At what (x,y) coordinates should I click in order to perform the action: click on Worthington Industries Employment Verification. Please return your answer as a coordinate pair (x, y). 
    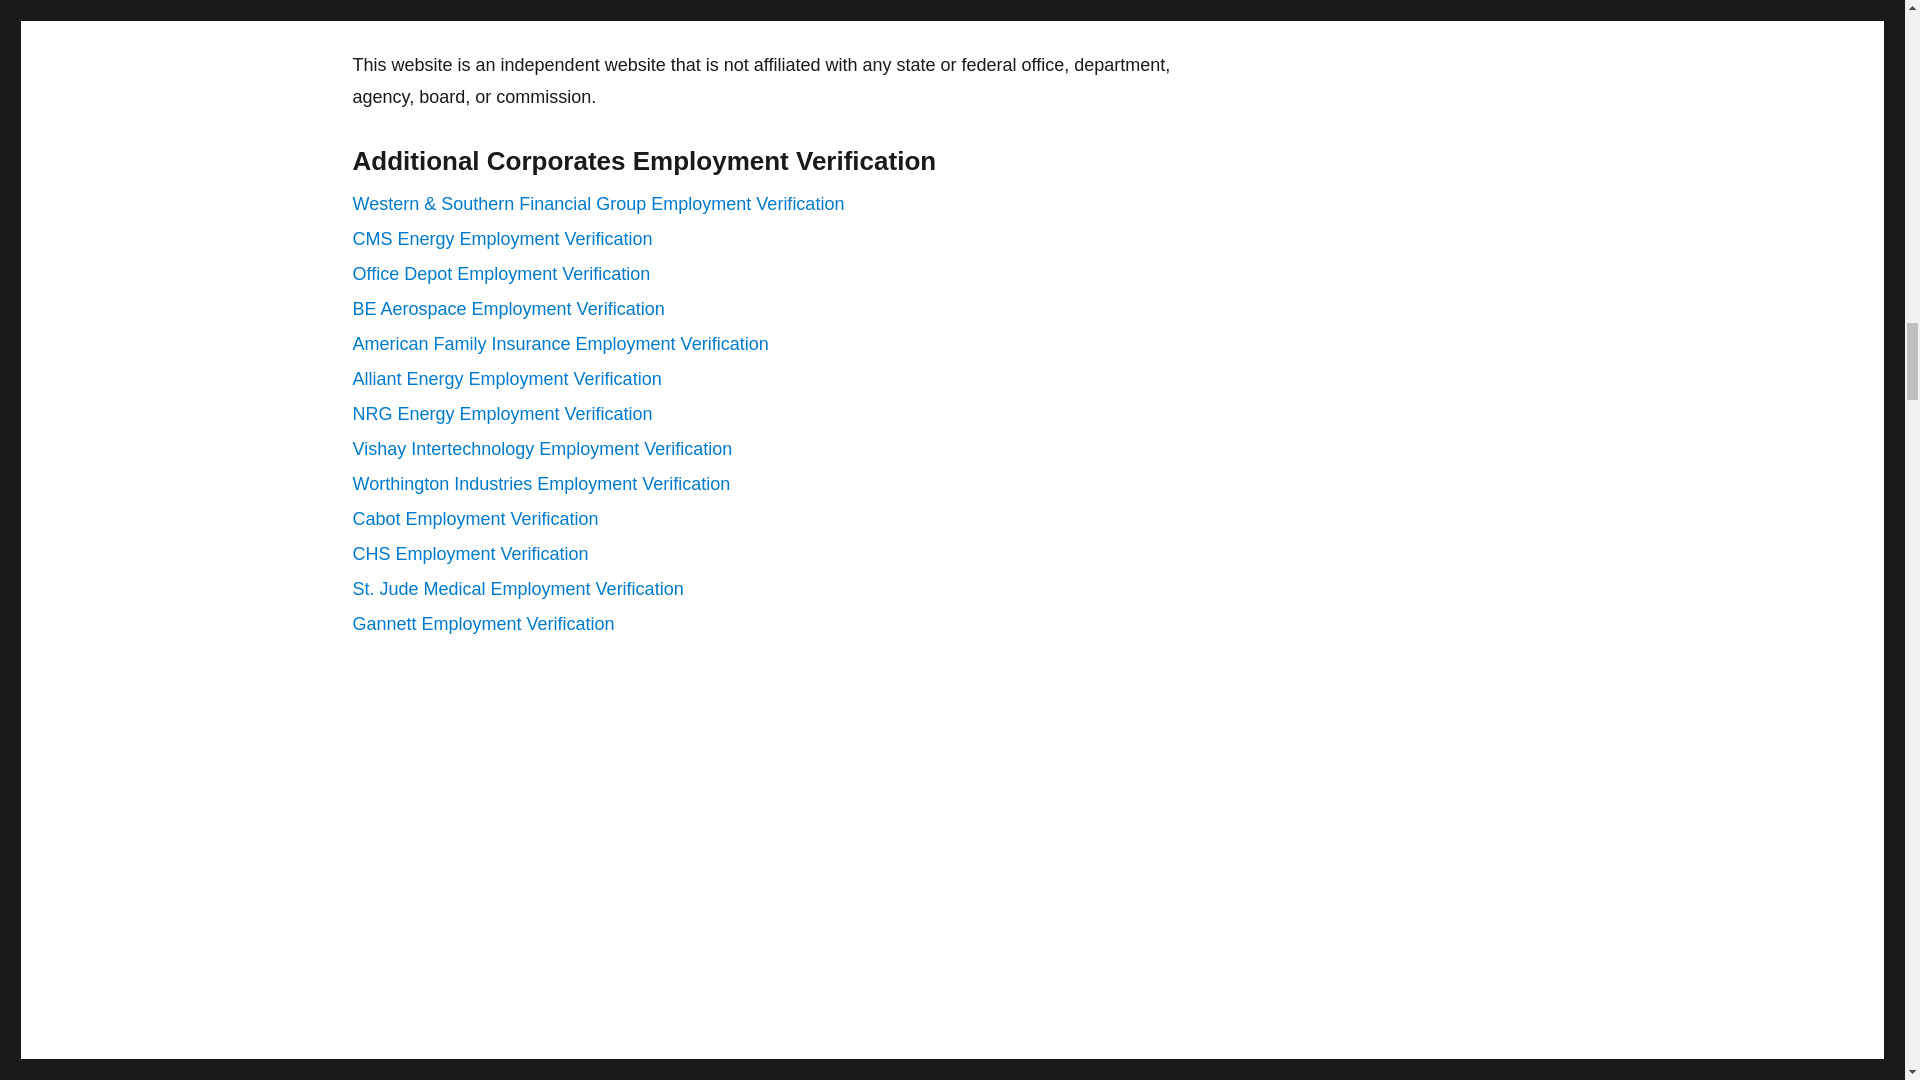
    Looking at the image, I should click on (540, 484).